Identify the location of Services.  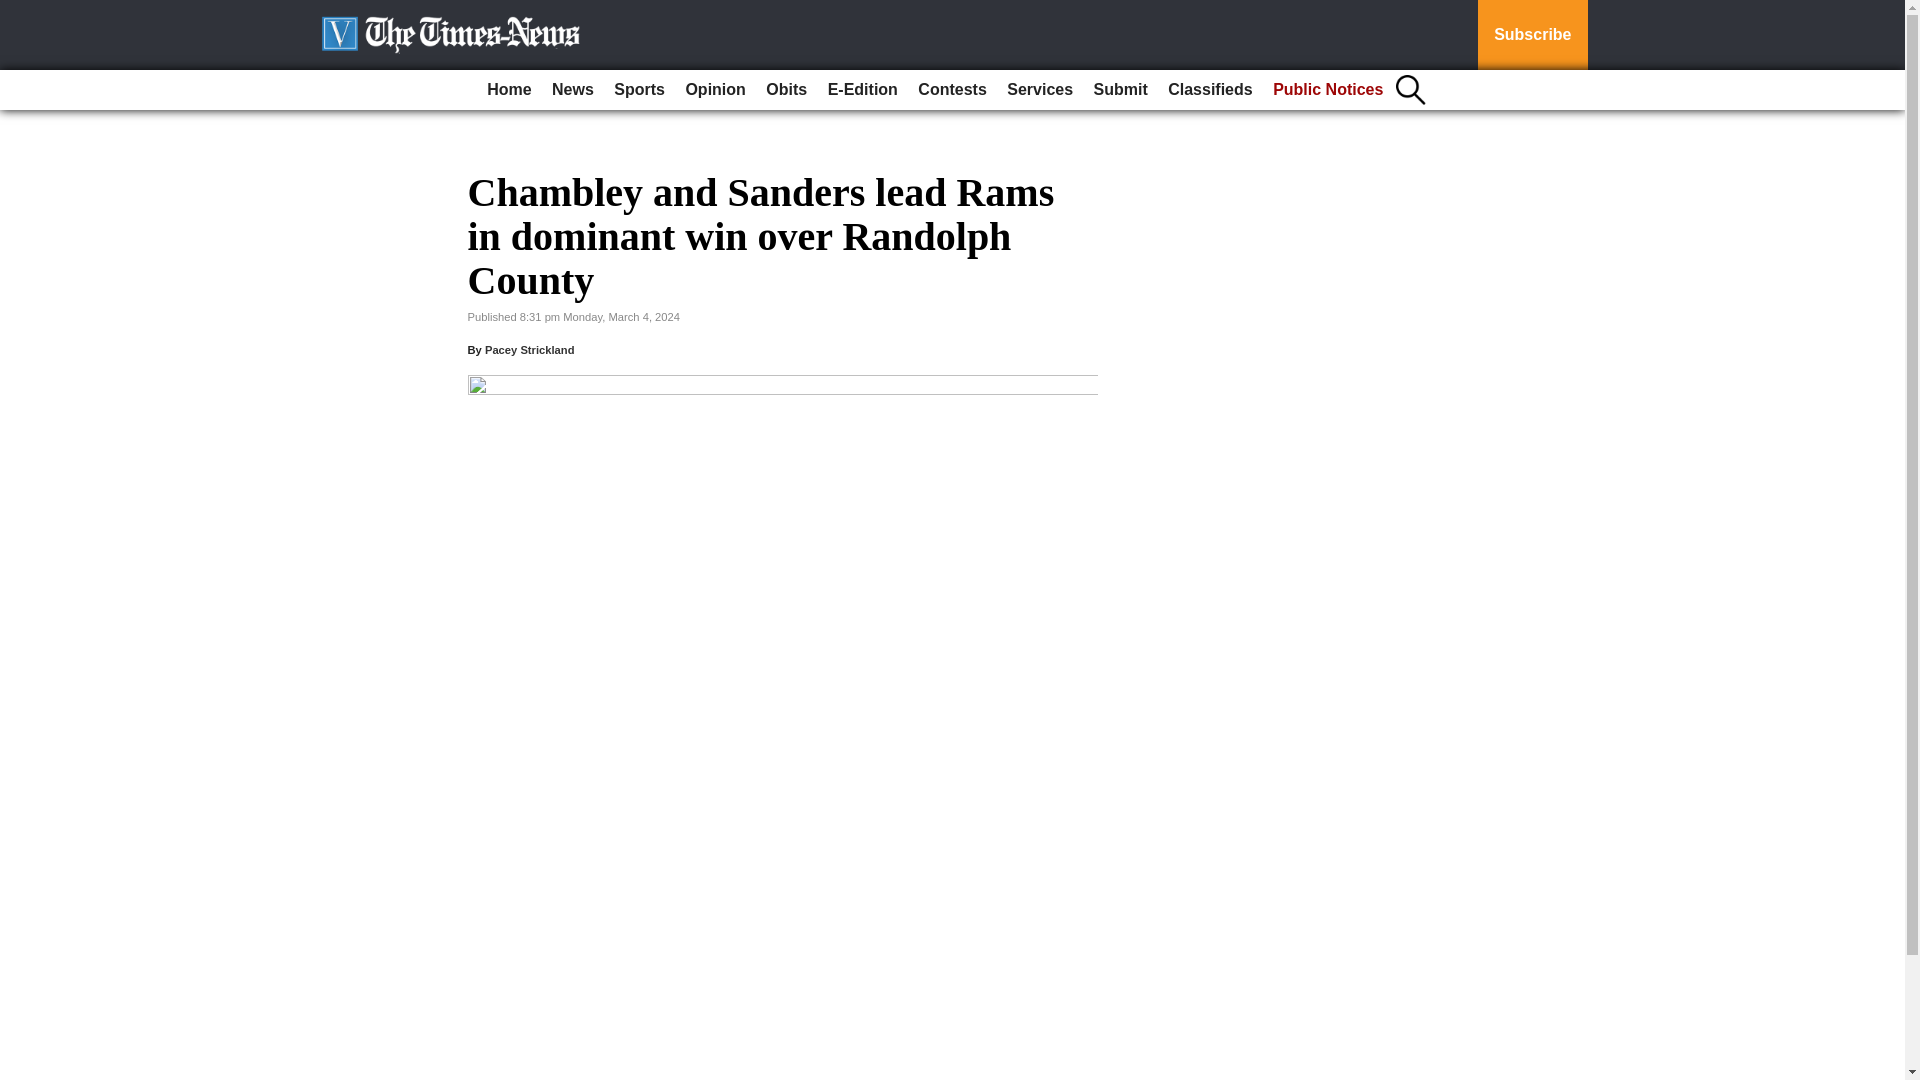
(1039, 90).